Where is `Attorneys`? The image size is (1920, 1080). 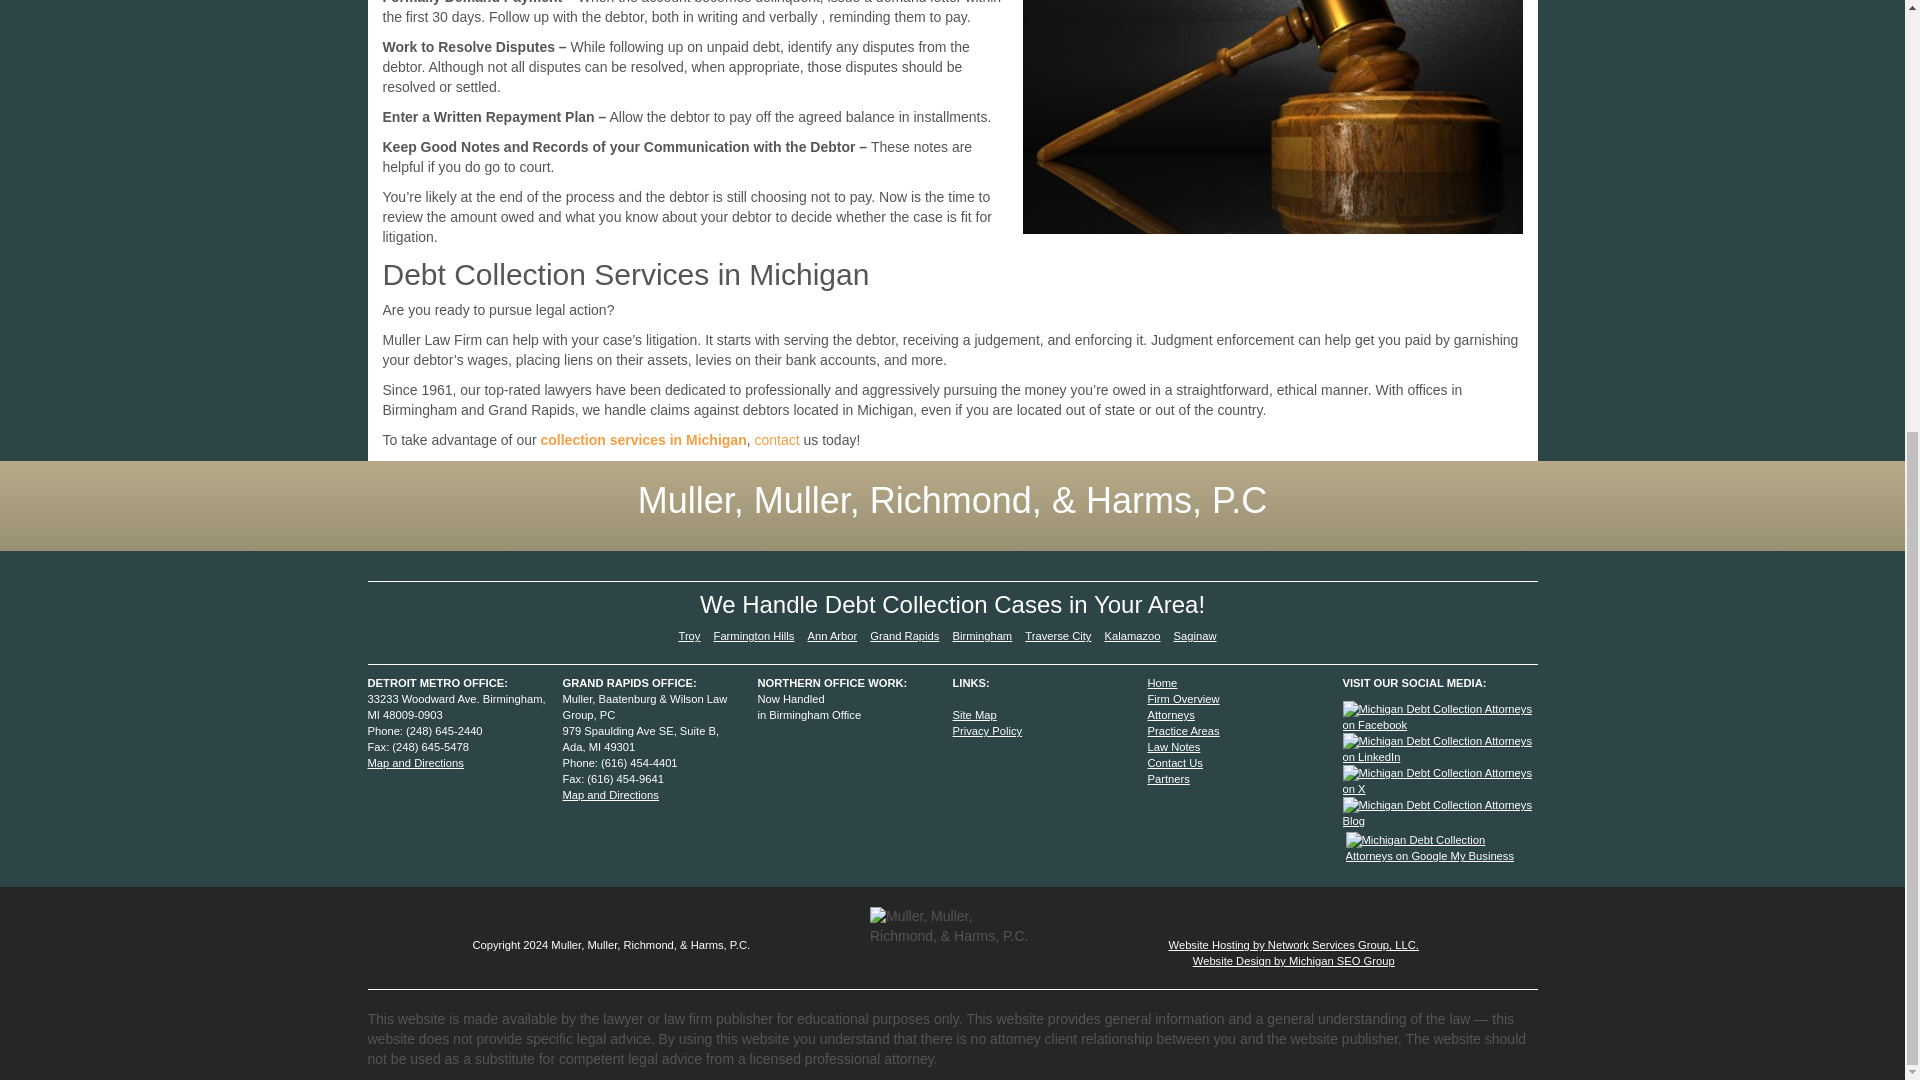
Attorneys is located at coordinates (1171, 714).